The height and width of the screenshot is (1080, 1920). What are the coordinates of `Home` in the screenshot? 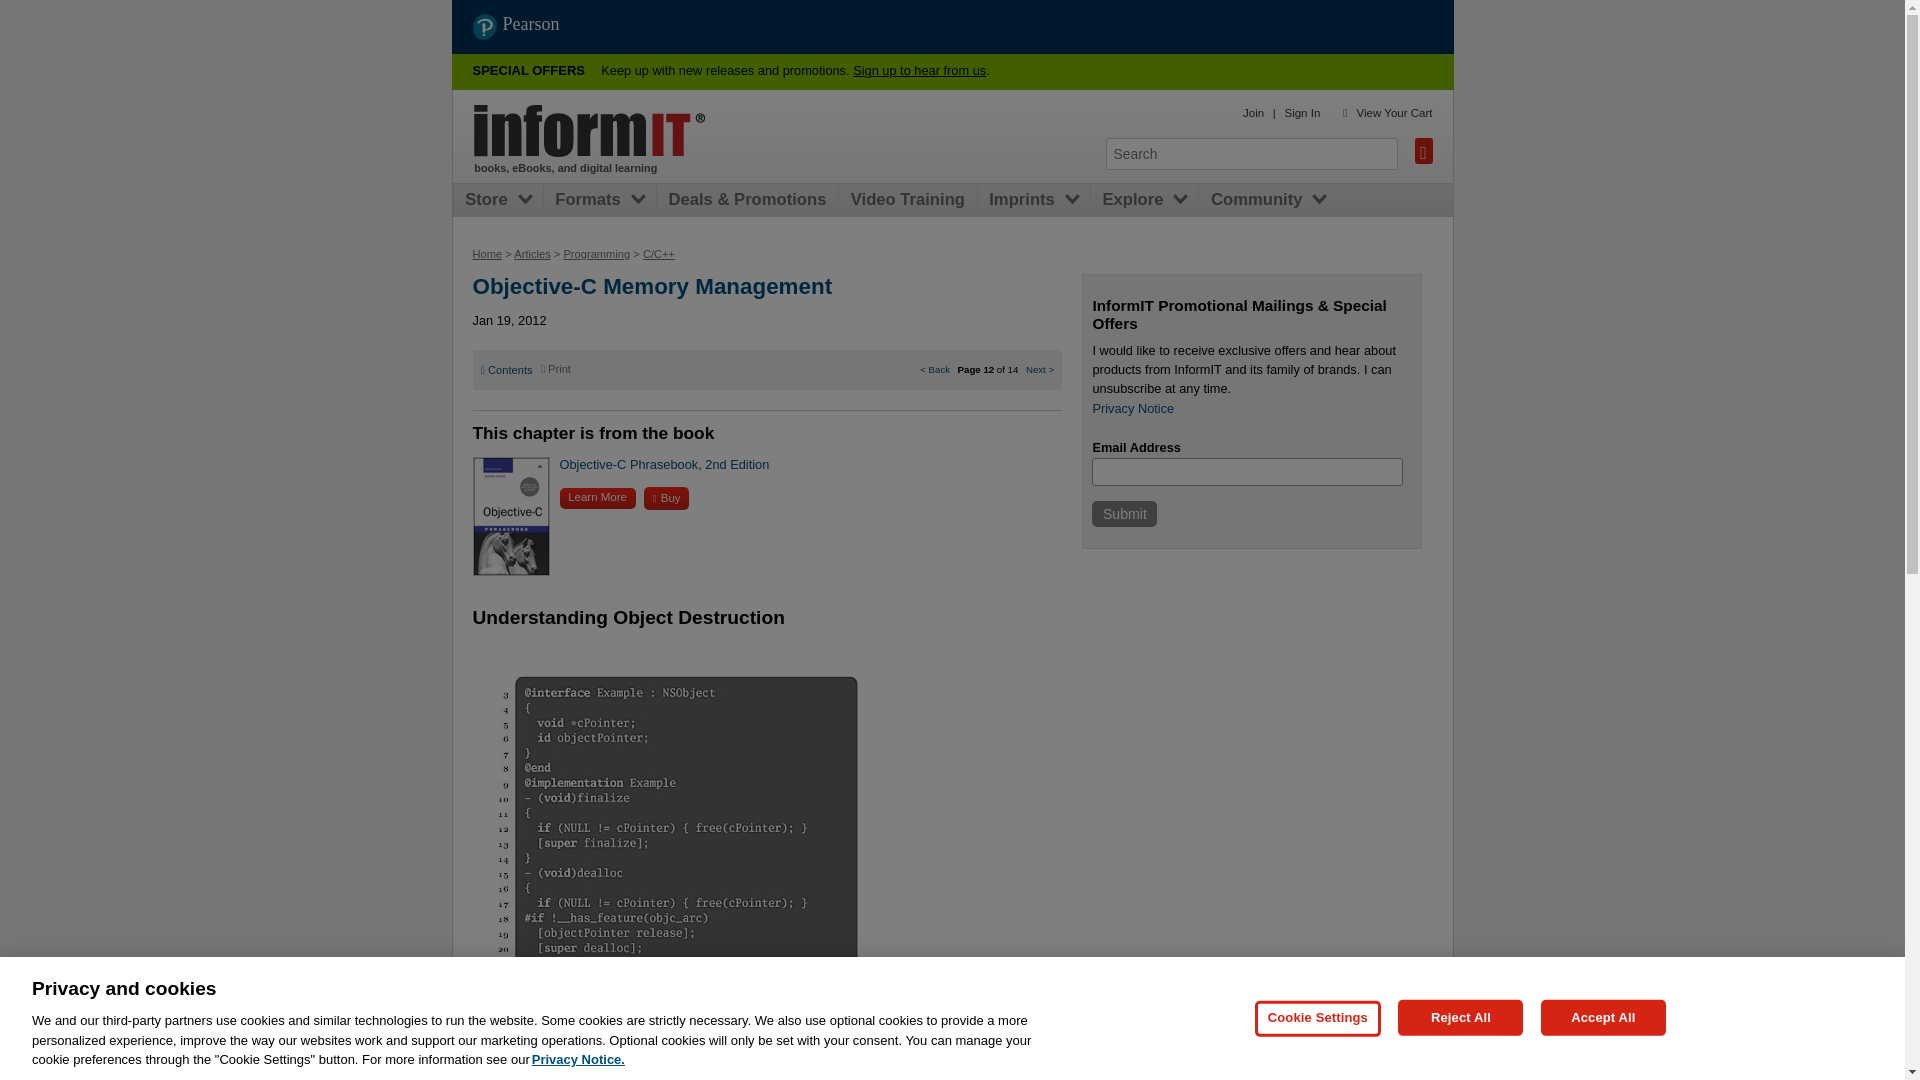 It's located at (589, 130).